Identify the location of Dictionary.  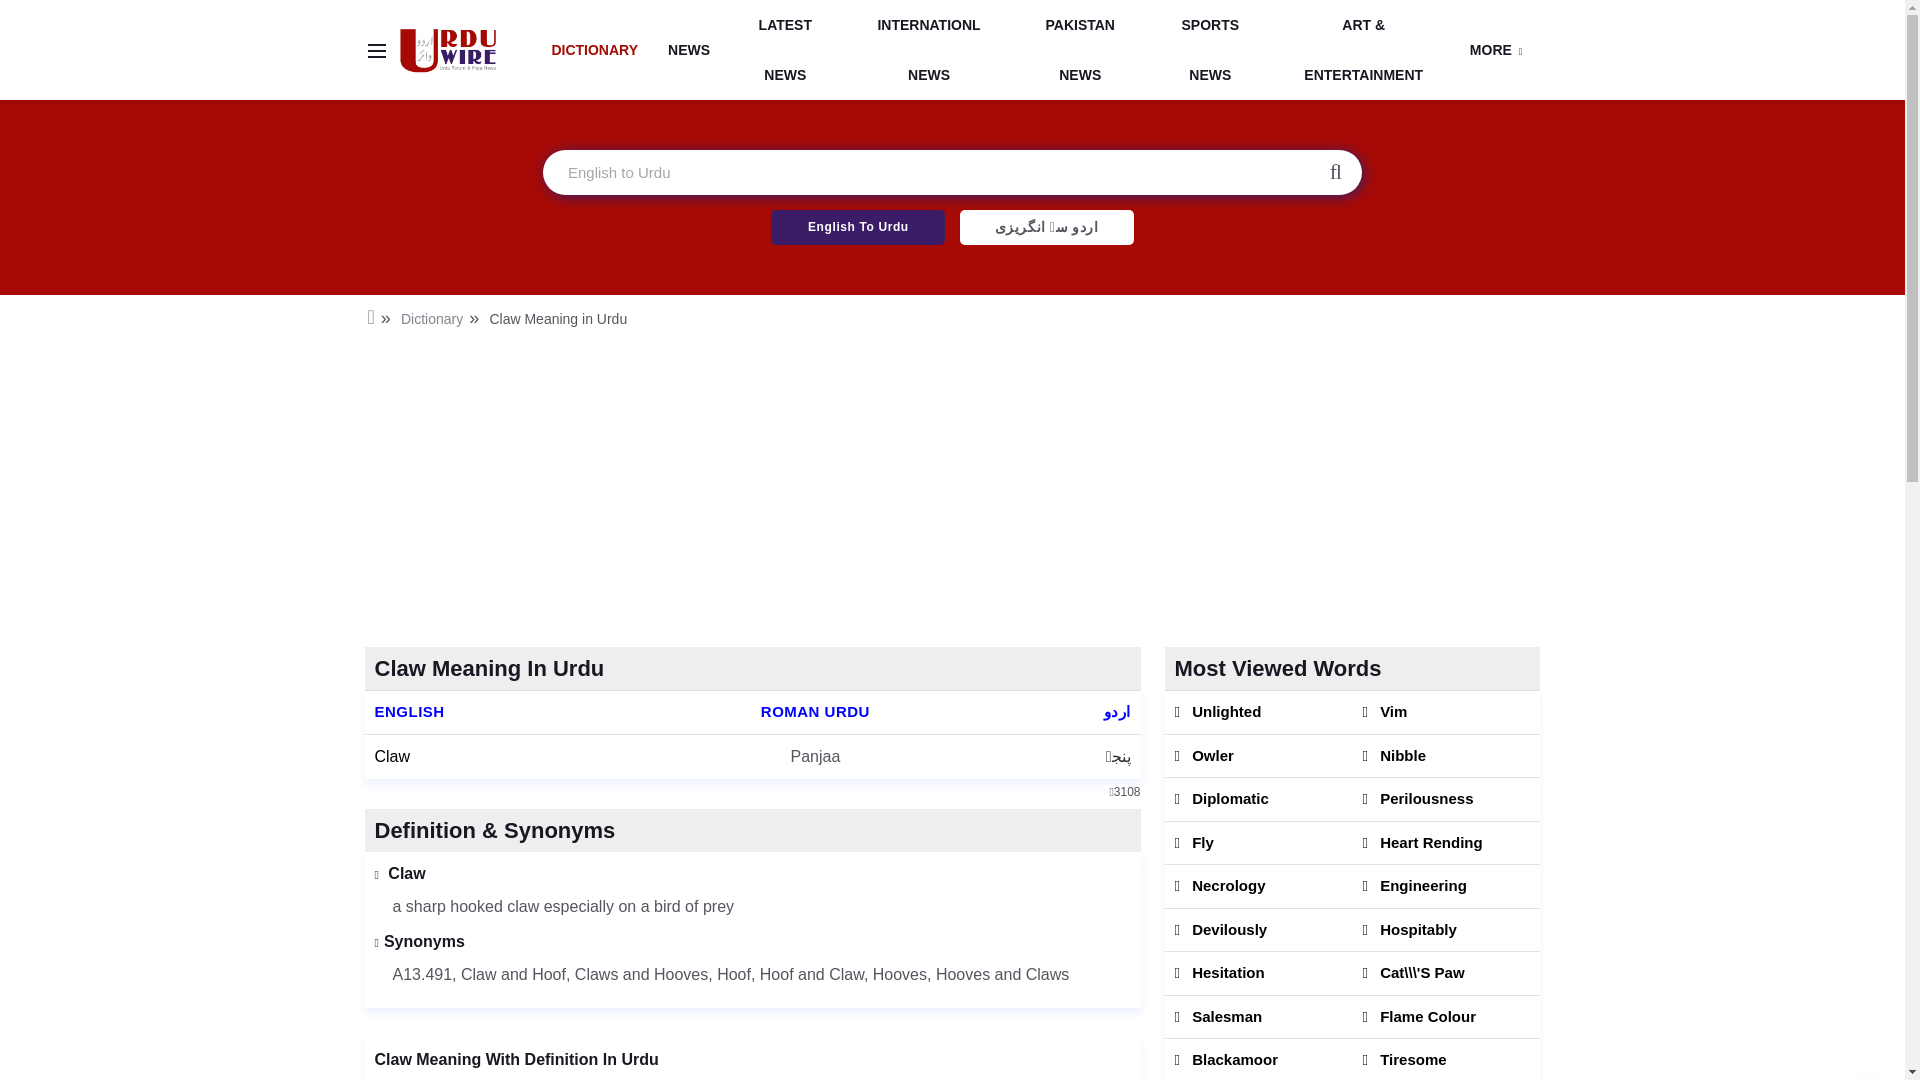
(432, 319).